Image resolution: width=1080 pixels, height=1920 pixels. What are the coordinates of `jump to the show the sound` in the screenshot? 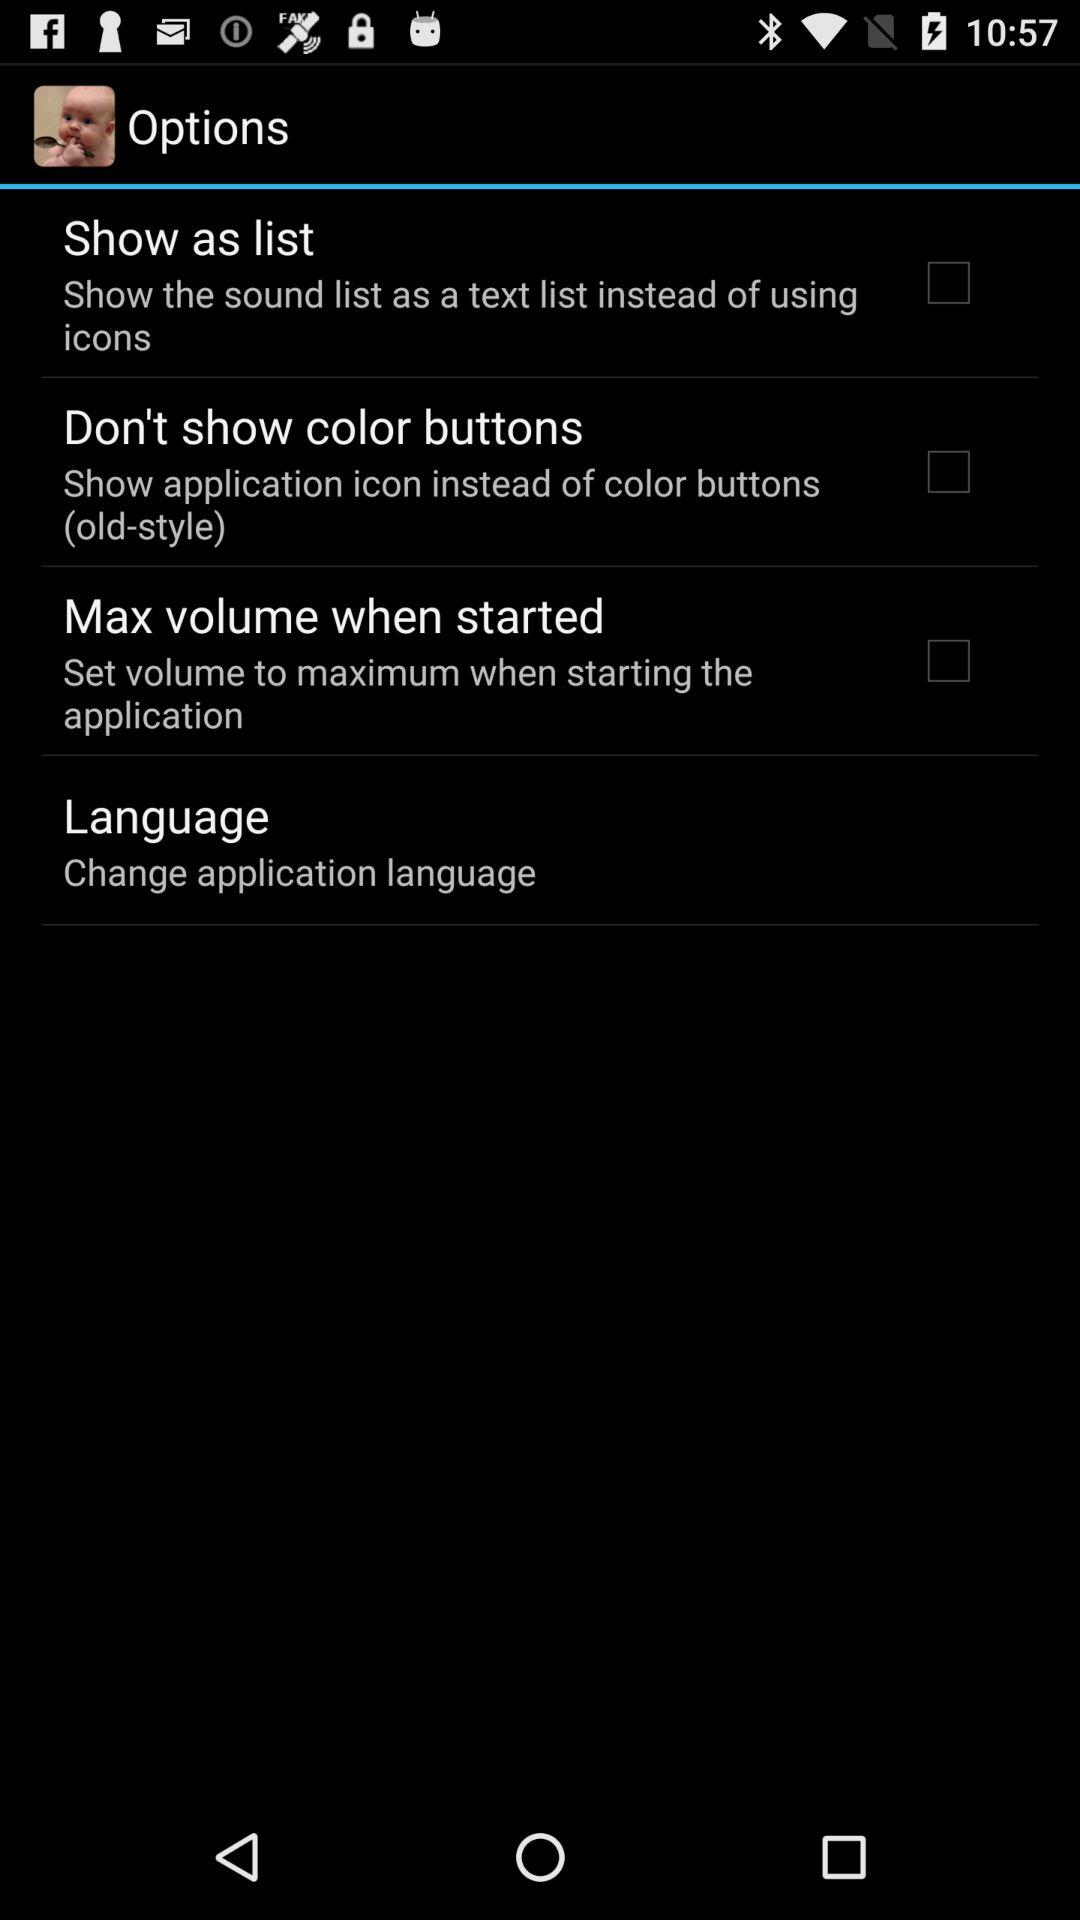 It's located at (464, 314).